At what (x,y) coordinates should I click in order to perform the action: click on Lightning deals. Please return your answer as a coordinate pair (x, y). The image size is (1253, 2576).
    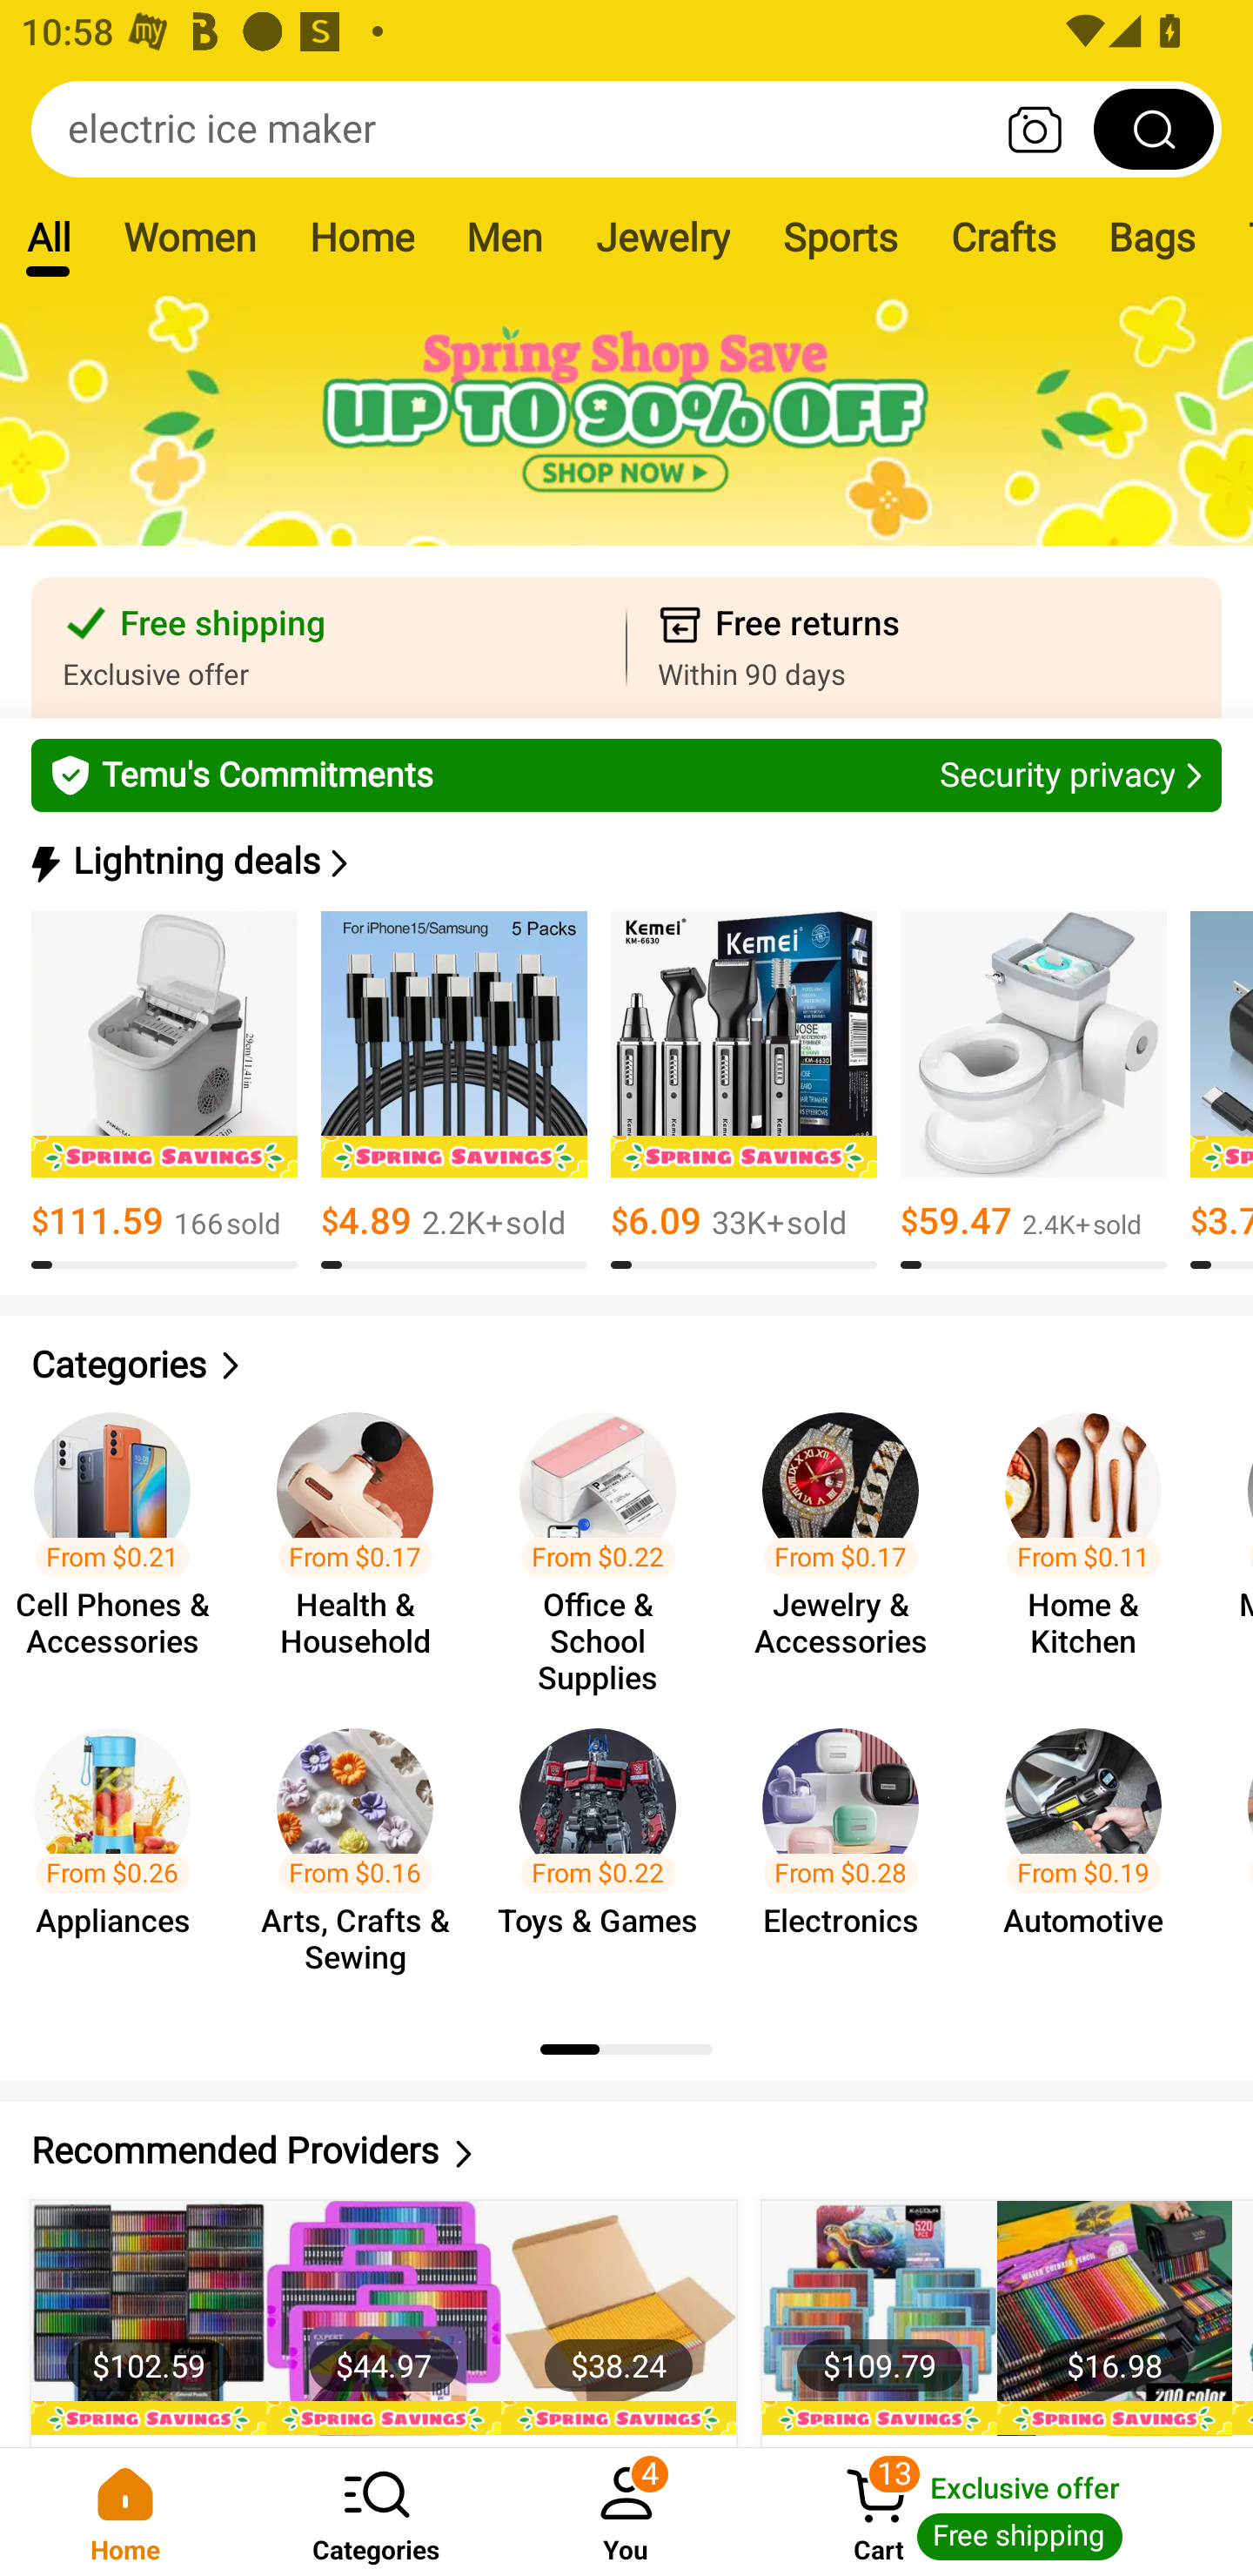
    Looking at the image, I should click on (624, 862).